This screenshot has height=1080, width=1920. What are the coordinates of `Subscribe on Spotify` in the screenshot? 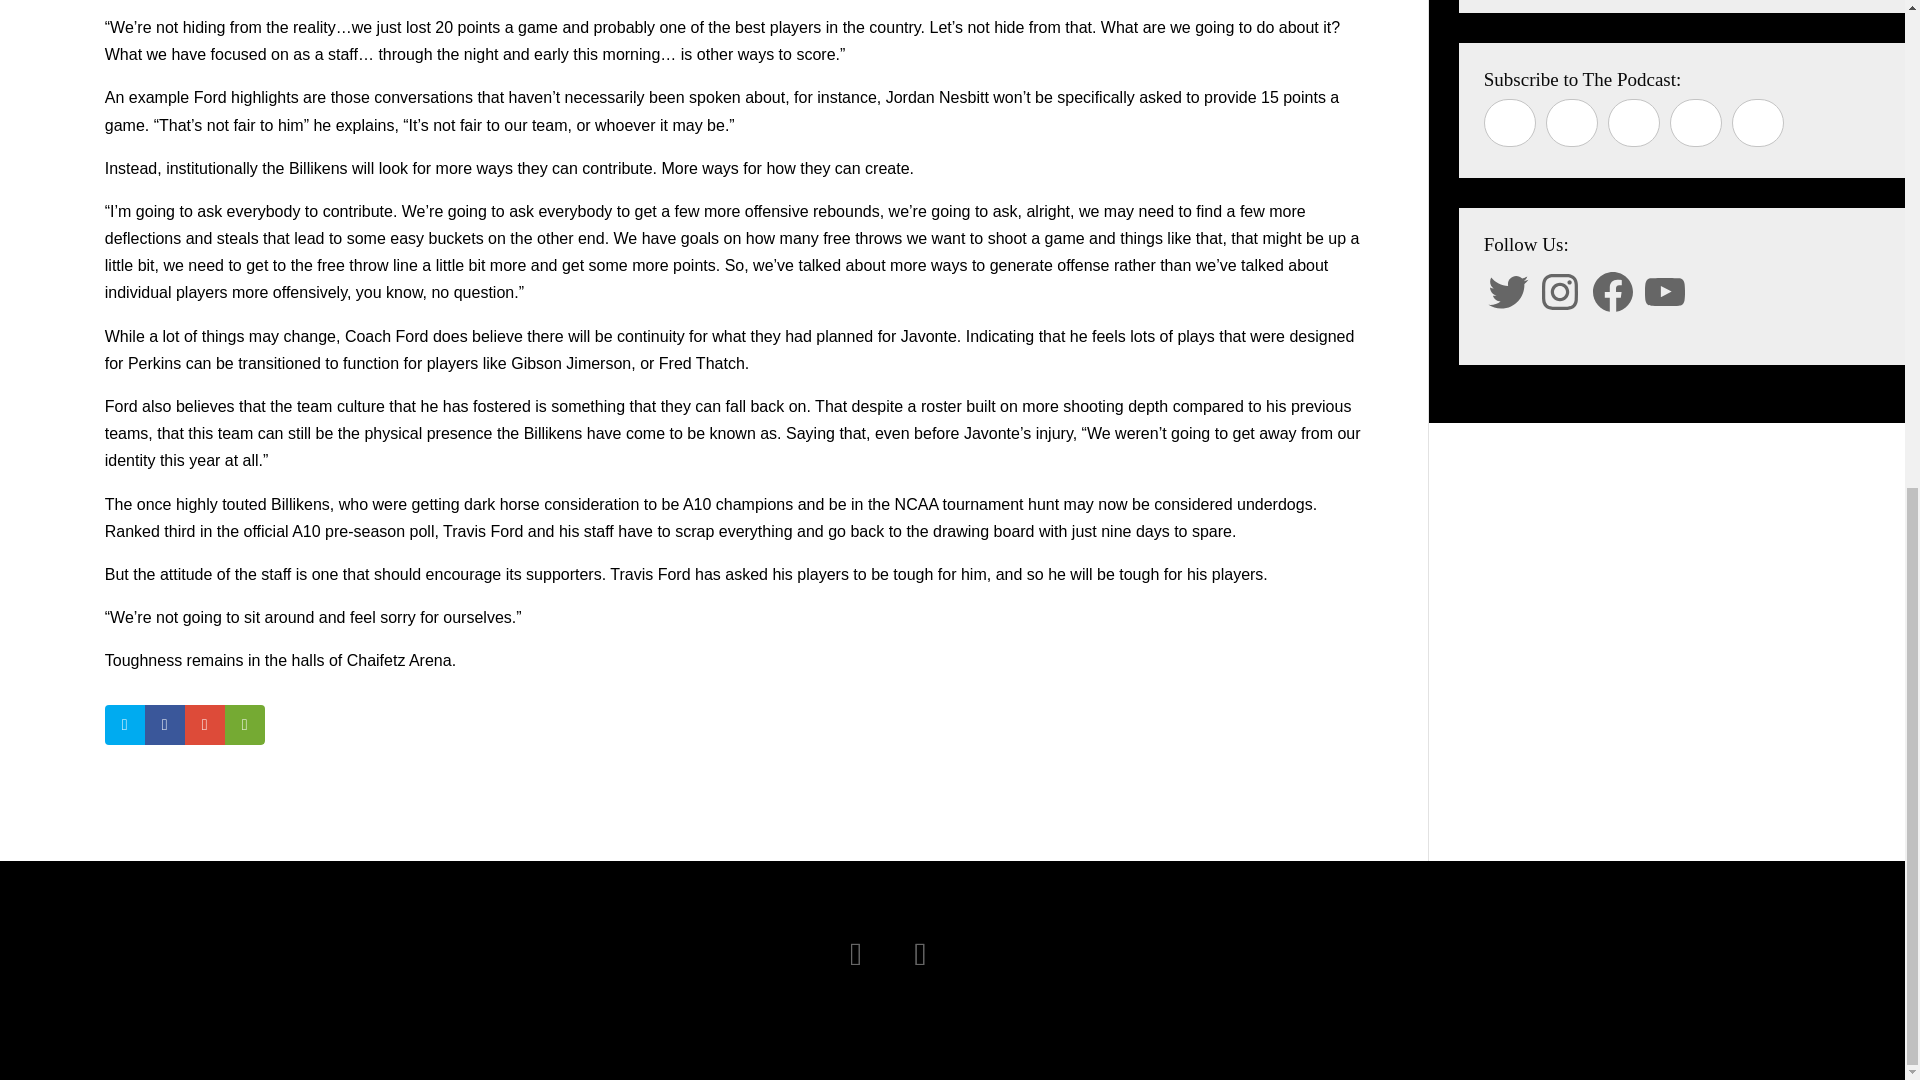 It's located at (1571, 122).